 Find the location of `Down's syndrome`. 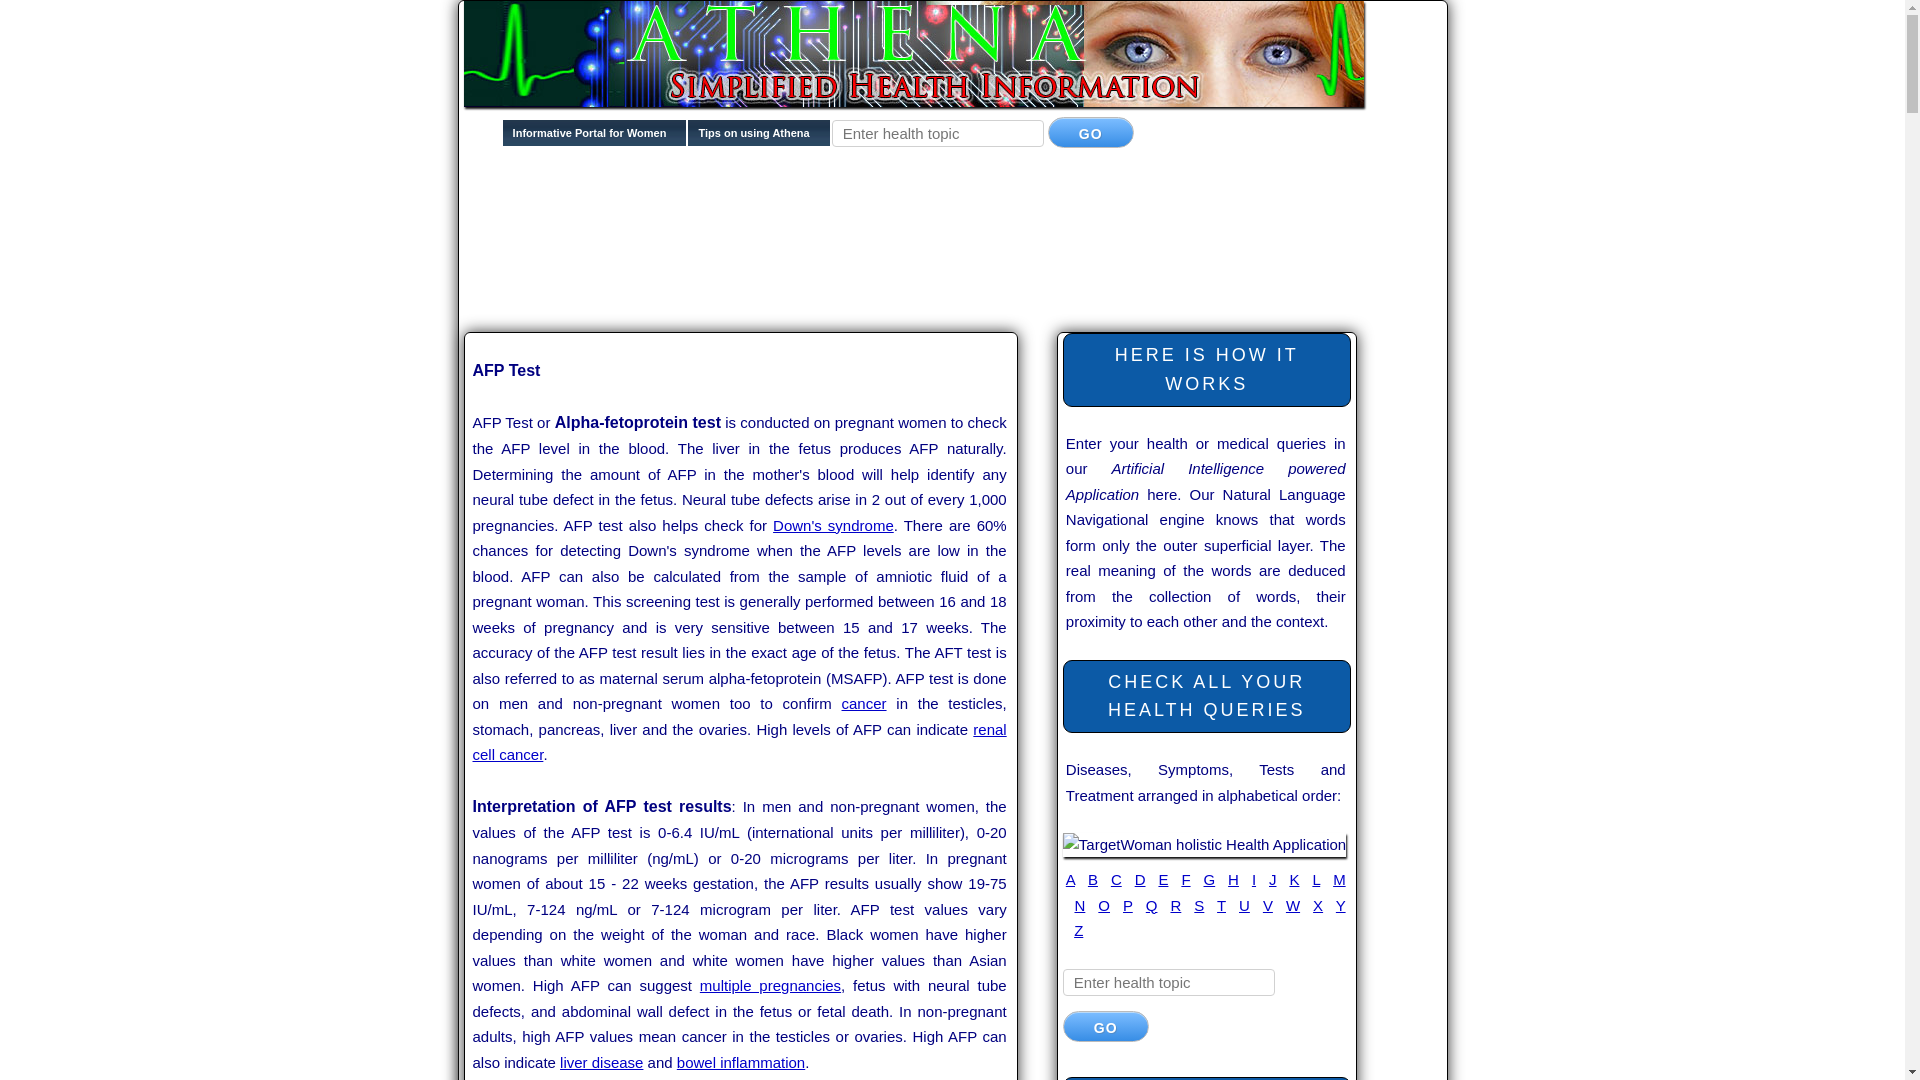

Down's syndrome is located at coordinates (834, 525).